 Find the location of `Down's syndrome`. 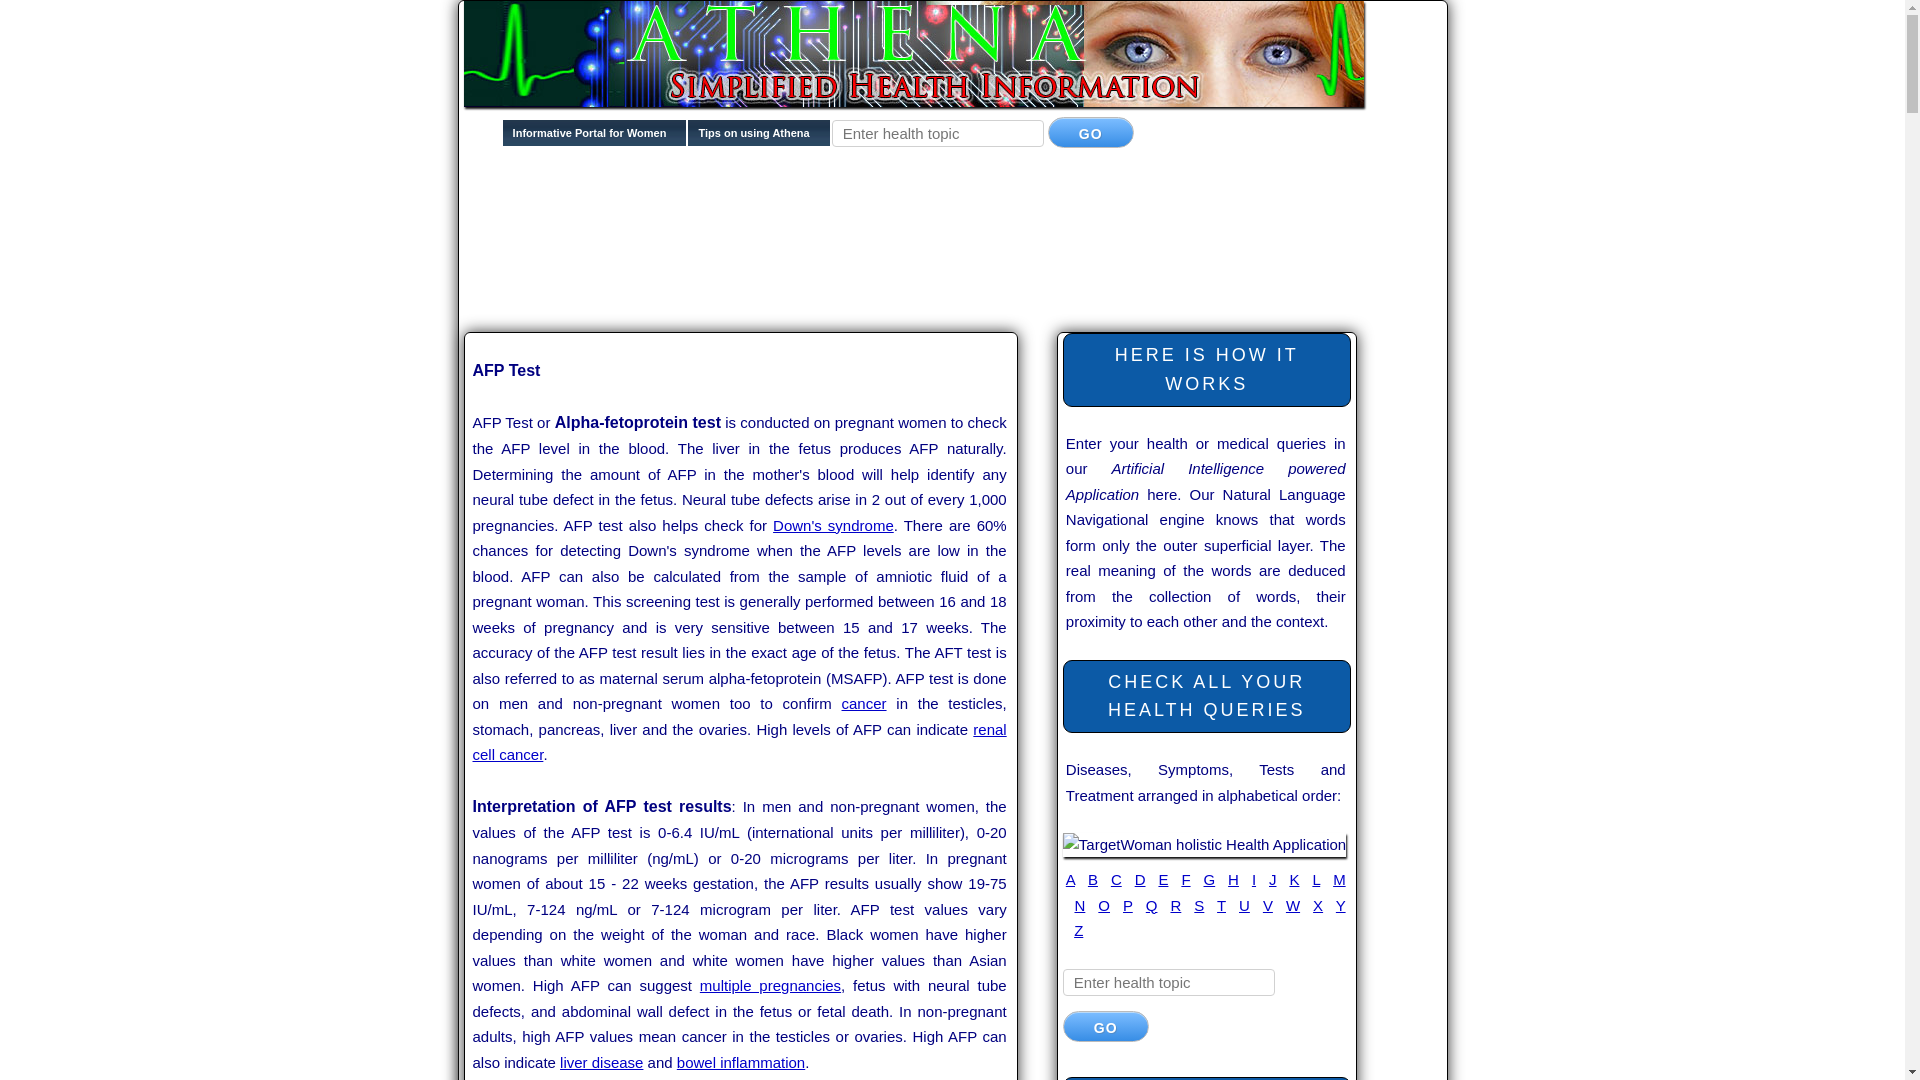

Down's syndrome is located at coordinates (834, 525).